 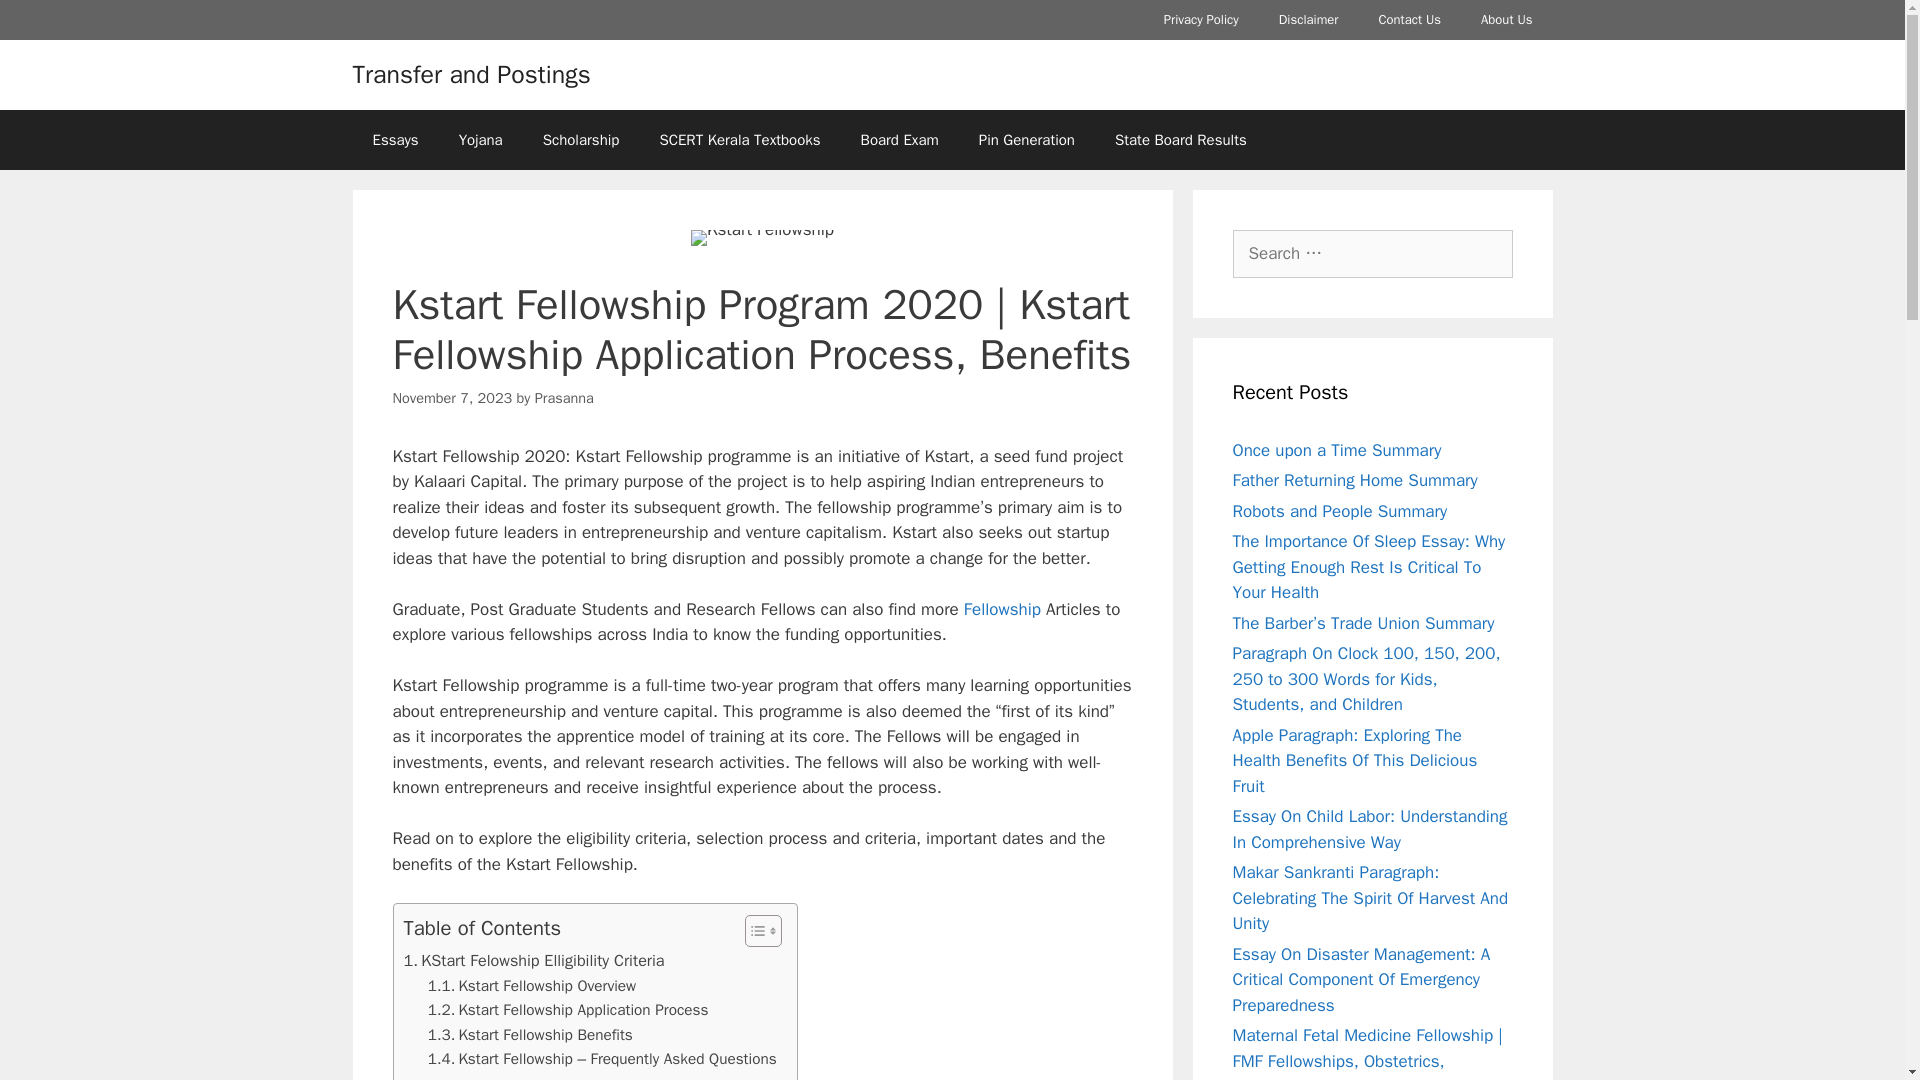 What do you see at coordinates (1026, 140) in the screenshot?
I see `Pin Generation` at bounding box center [1026, 140].